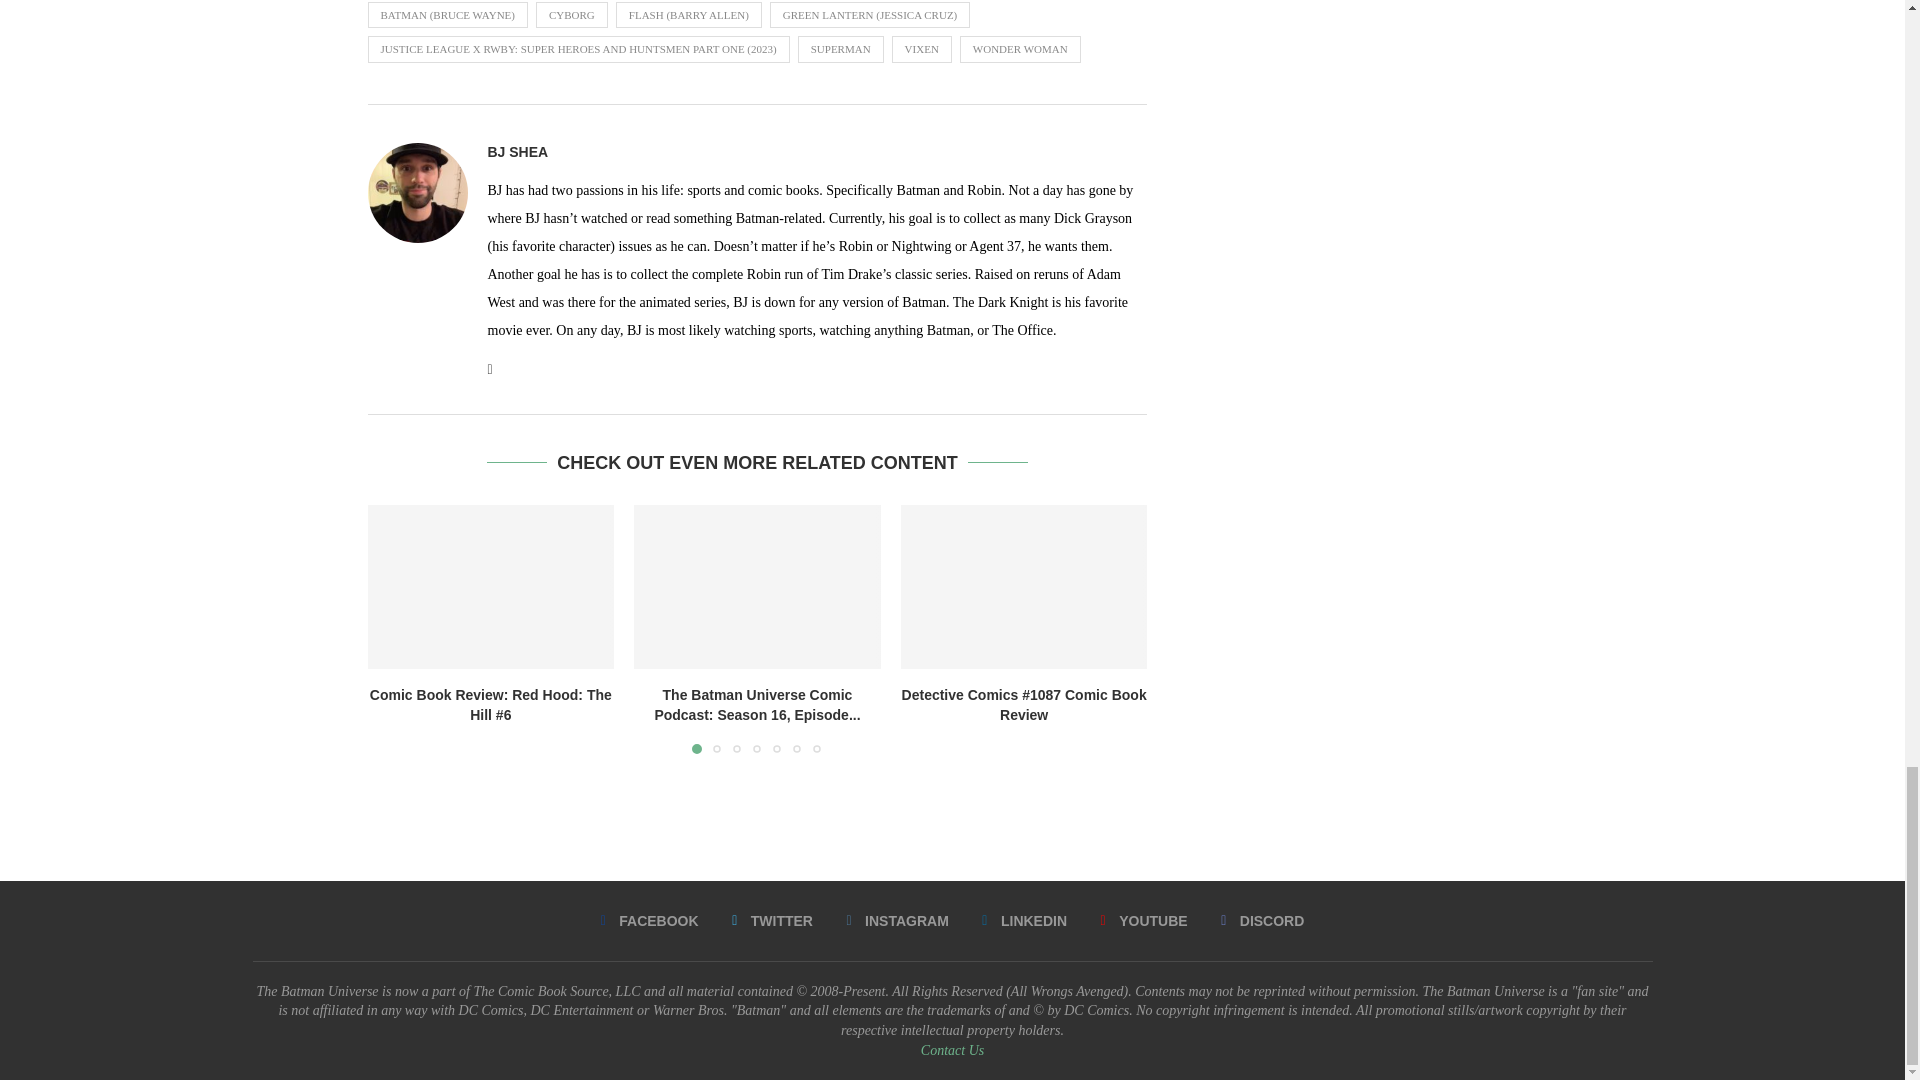 The width and height of the screenshot is (1920, 1080). What do you see at coordinates (757, 586) in the screenshot?
I see `The Batman Universe Comic Podcast: Season 16, Episode 14` at bounding box center [757, 586].